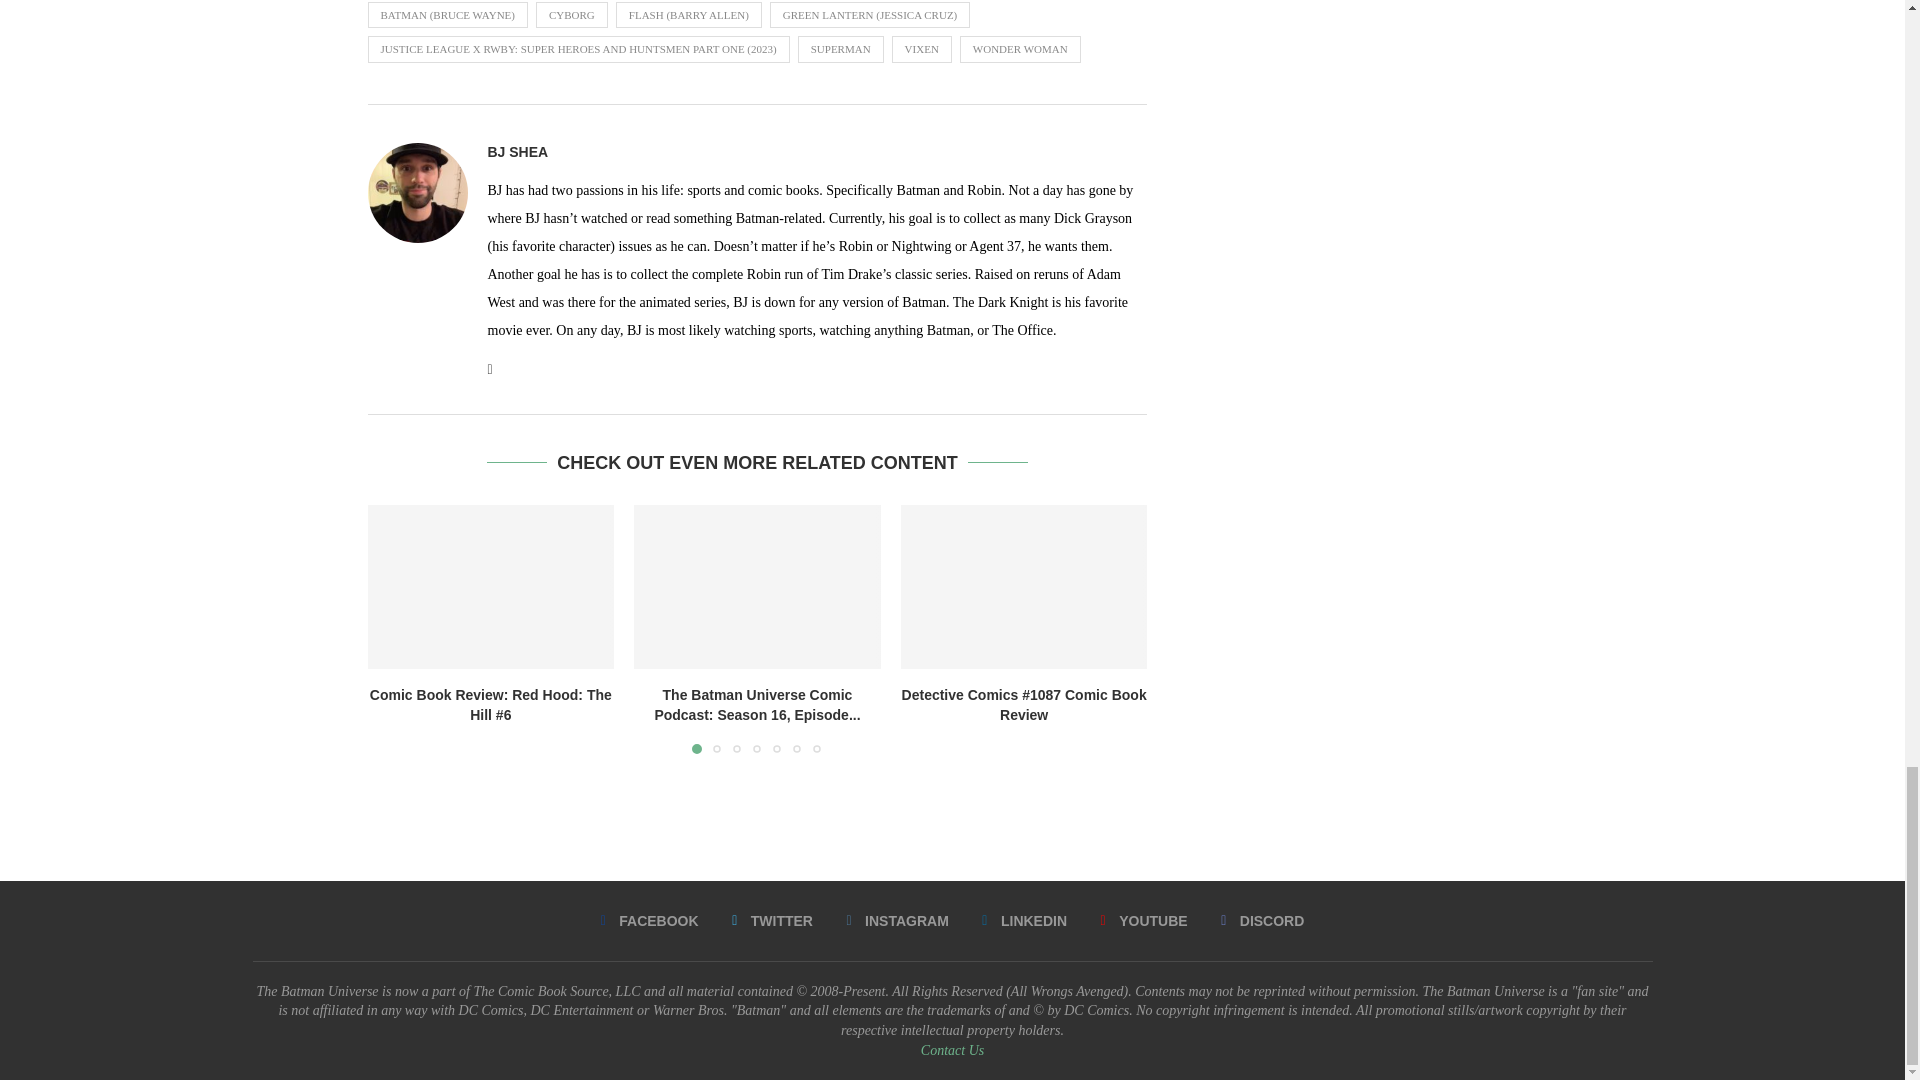 The width and height of the screenshot is (1920, 1080). What do you see at coordinates (757, 586) in the screenshot?
I see `The Batman Universe Comic Podcast: Season 16, Episode 14` at bounding box center [757, 586].